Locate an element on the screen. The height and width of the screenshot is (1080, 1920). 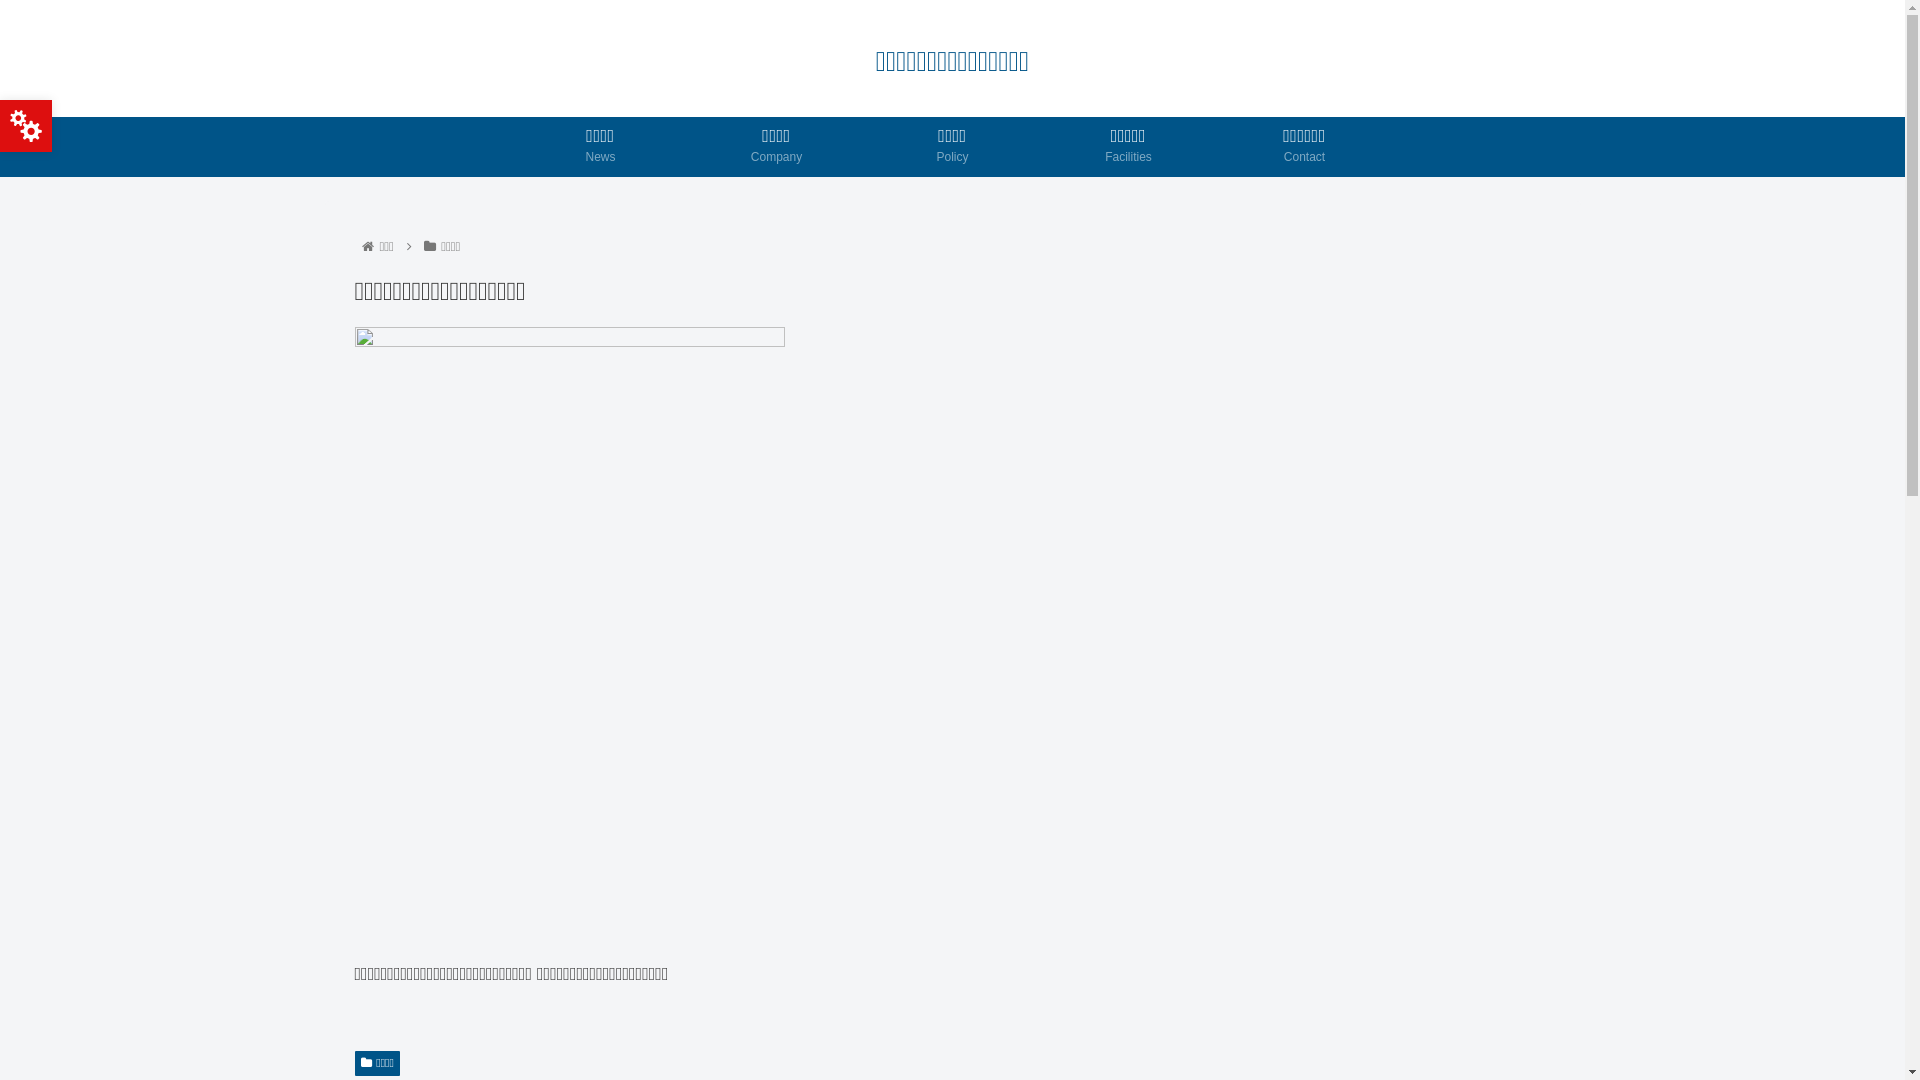
Open toolbar is located at coordinates (26, 126).